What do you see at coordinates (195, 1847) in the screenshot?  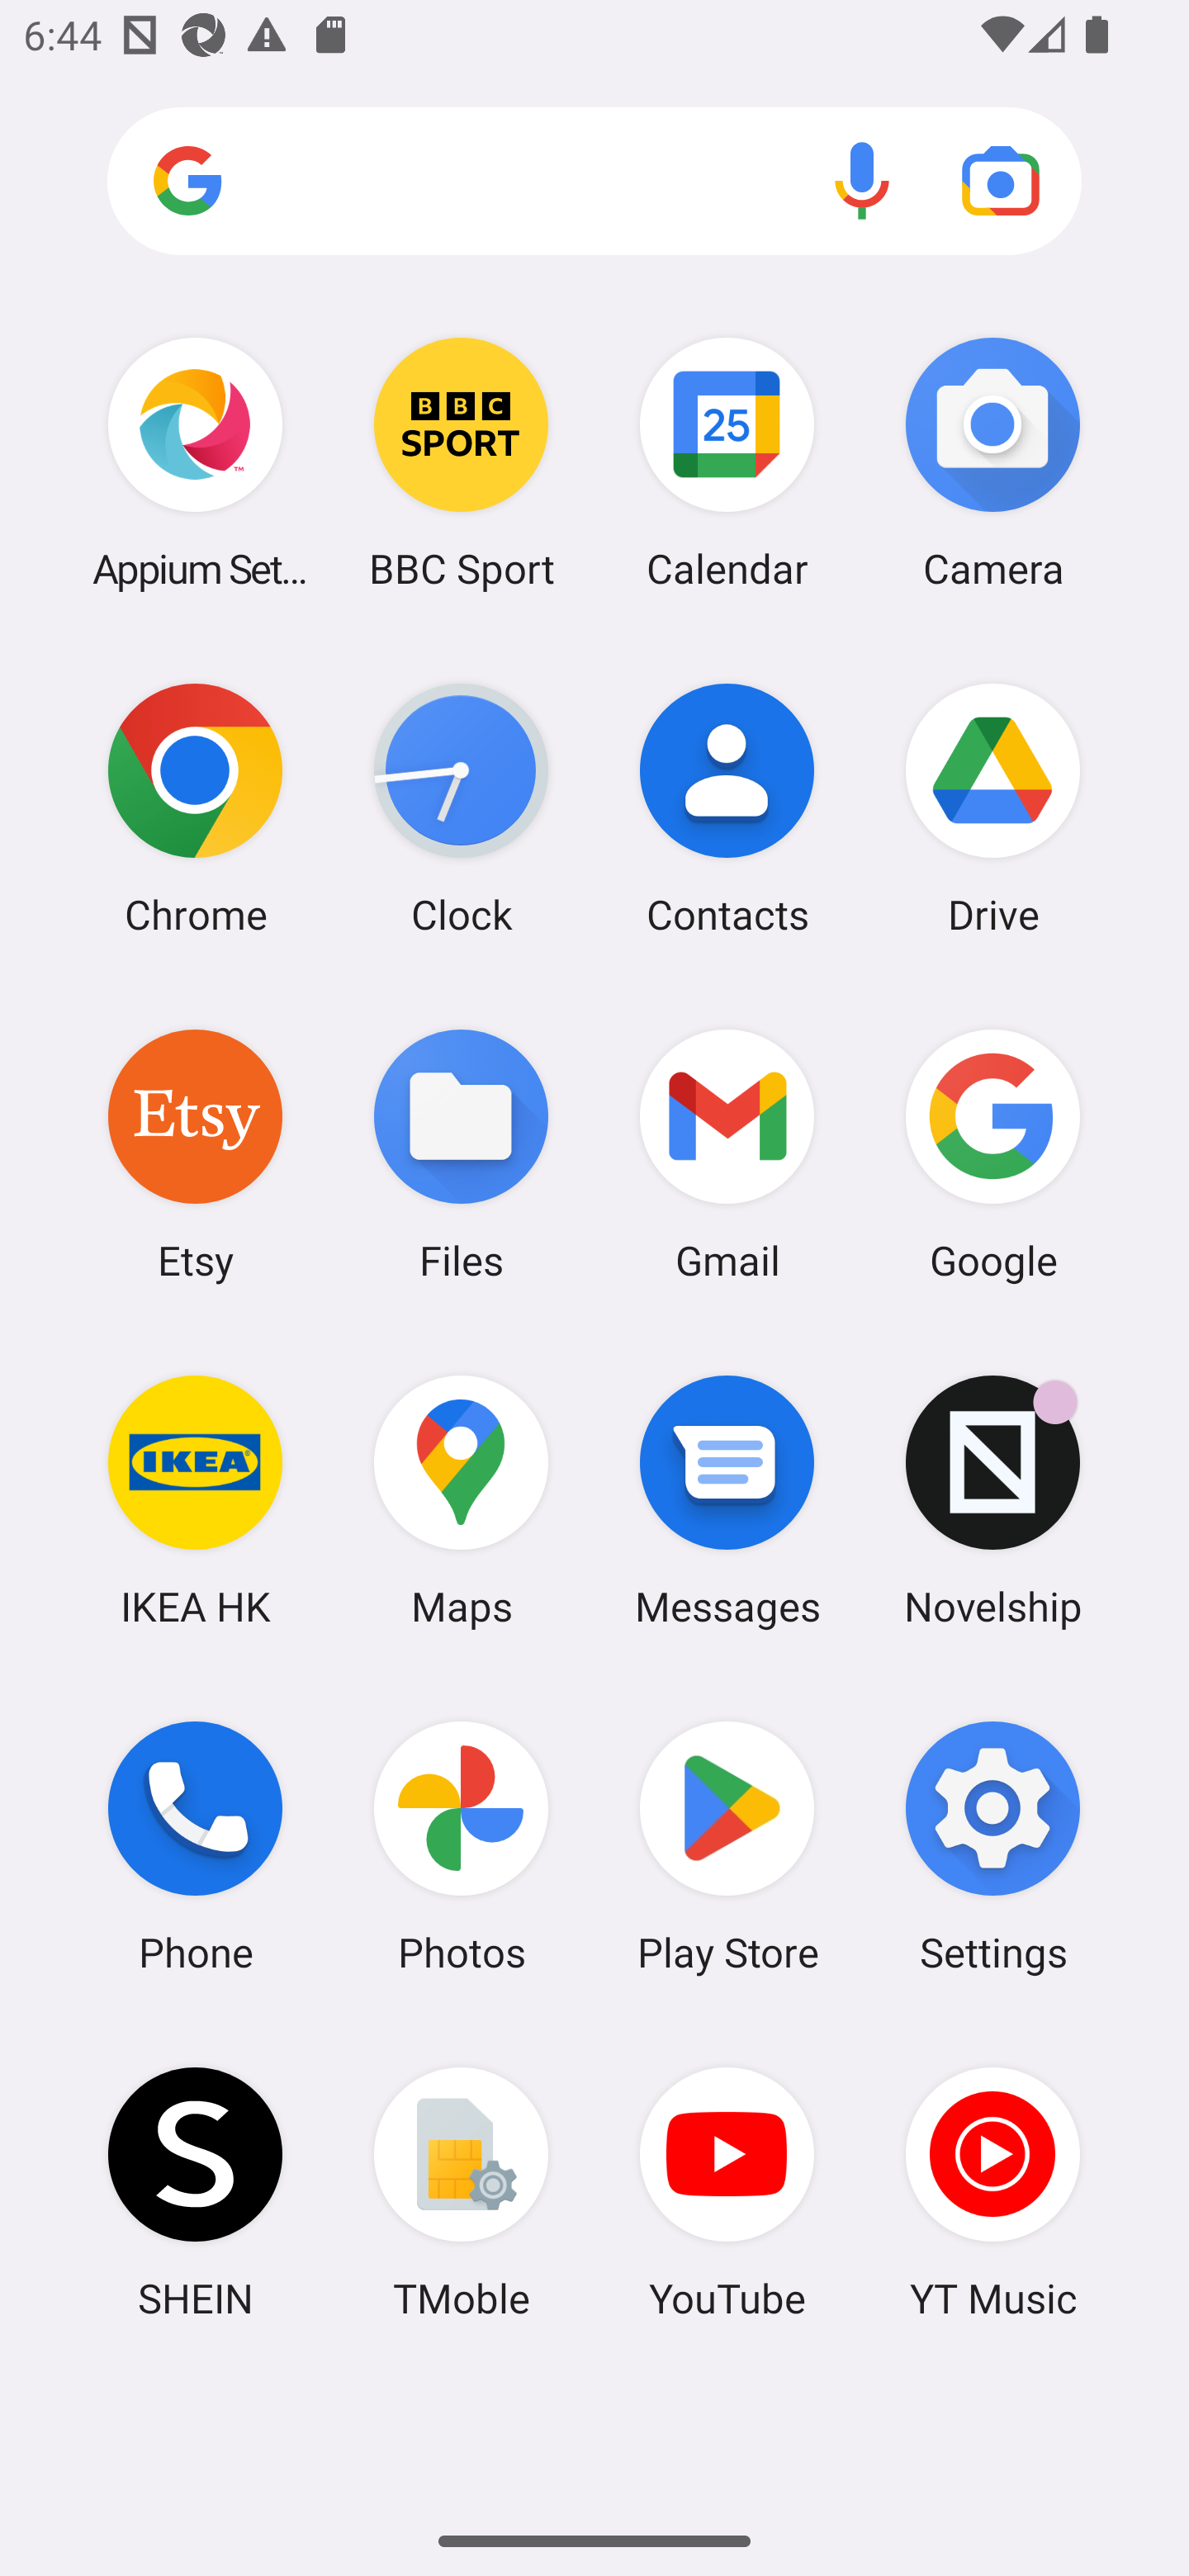 I see `Phone` at bounding box center [195, 1847].